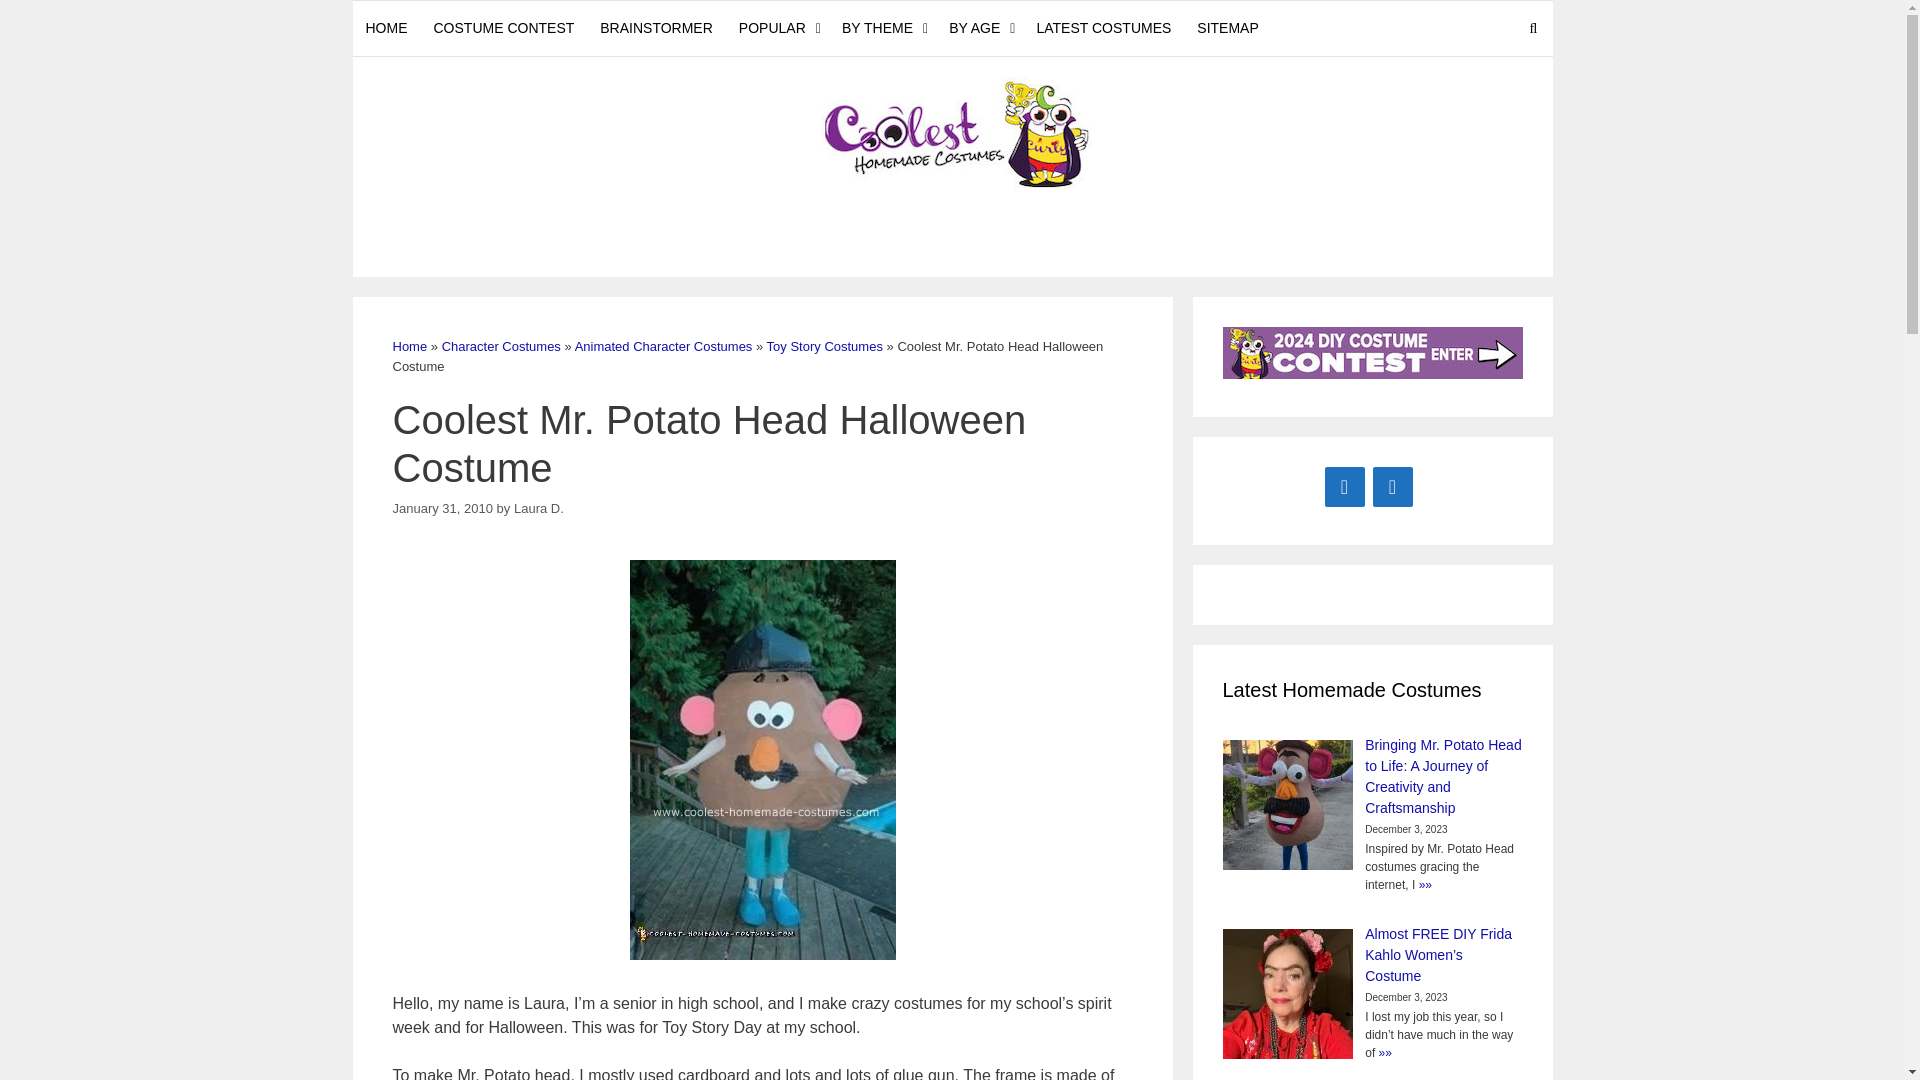 Image resolution: width=1920 pixels, height=1080 pixels. I want to click on SITEMAP, so click(1228, 28).